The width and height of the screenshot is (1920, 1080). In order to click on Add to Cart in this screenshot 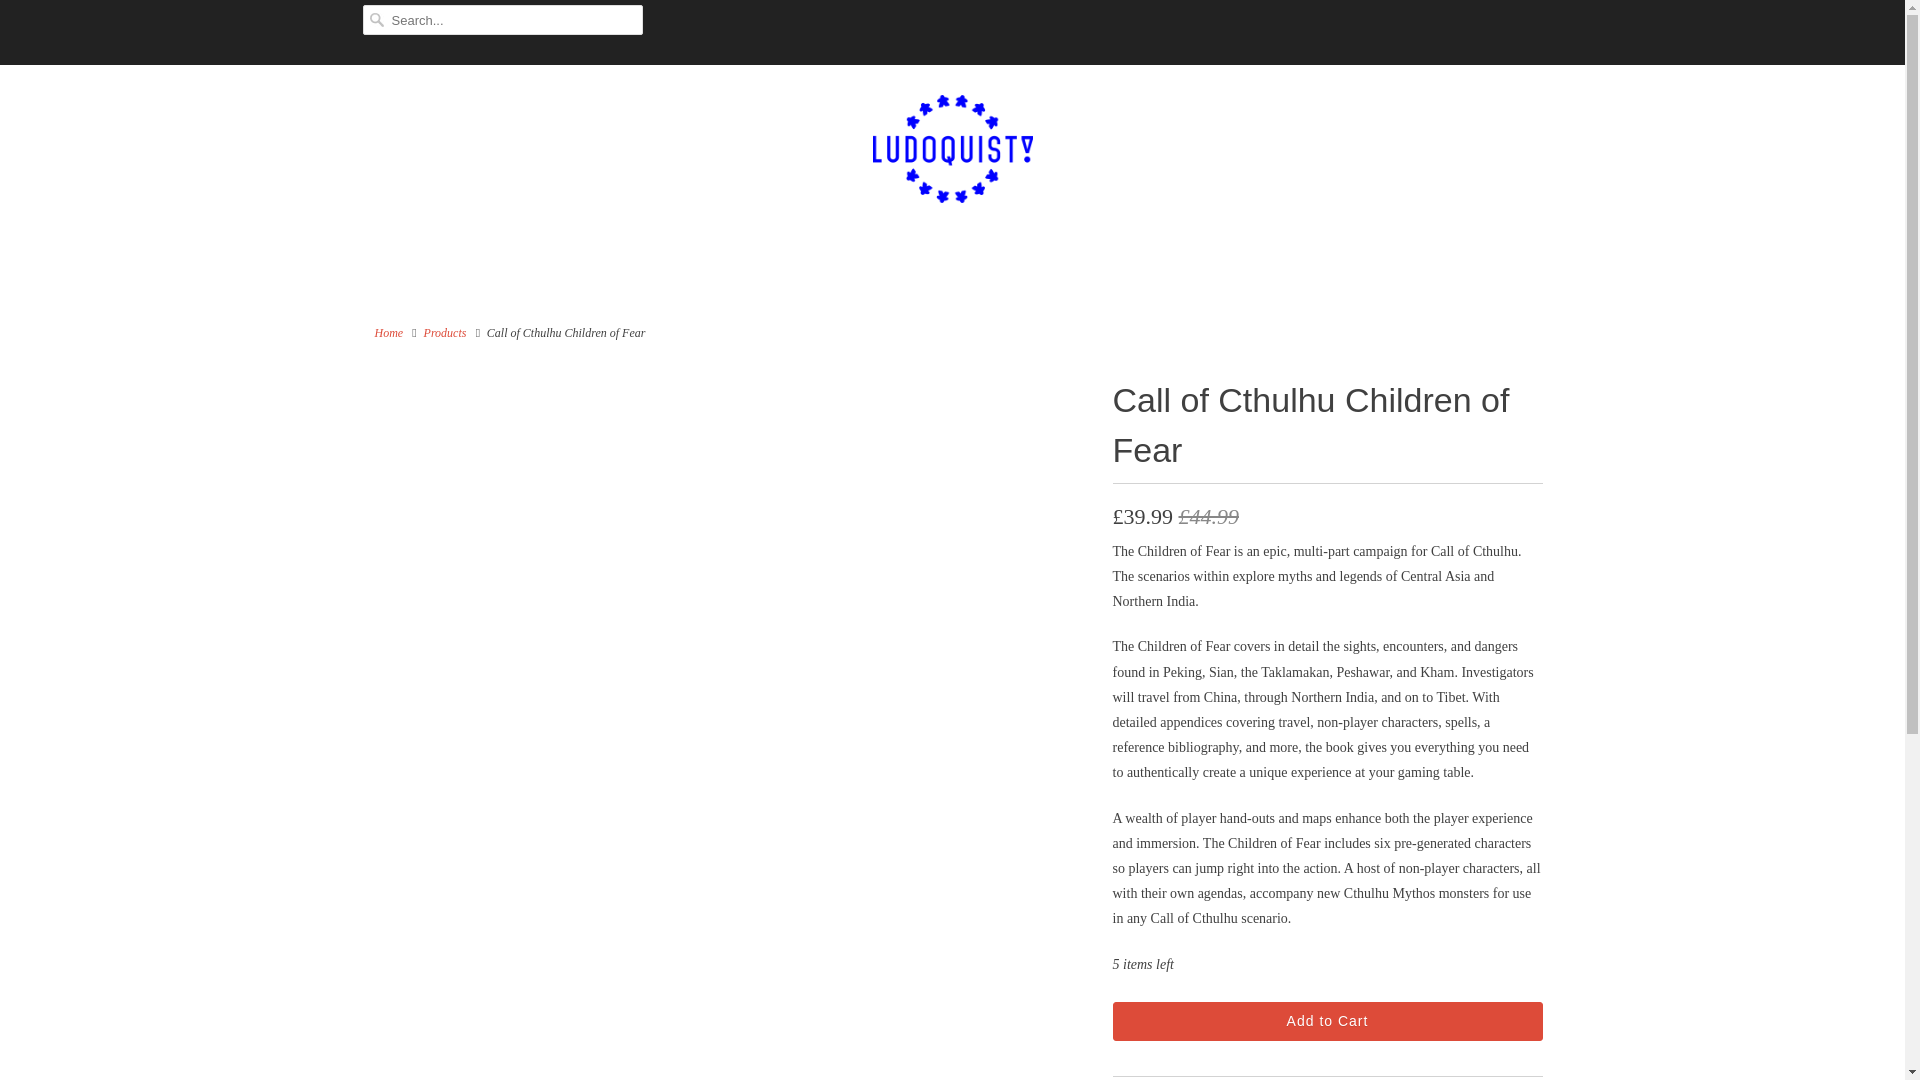, I will do `click(1326, 1022)`.